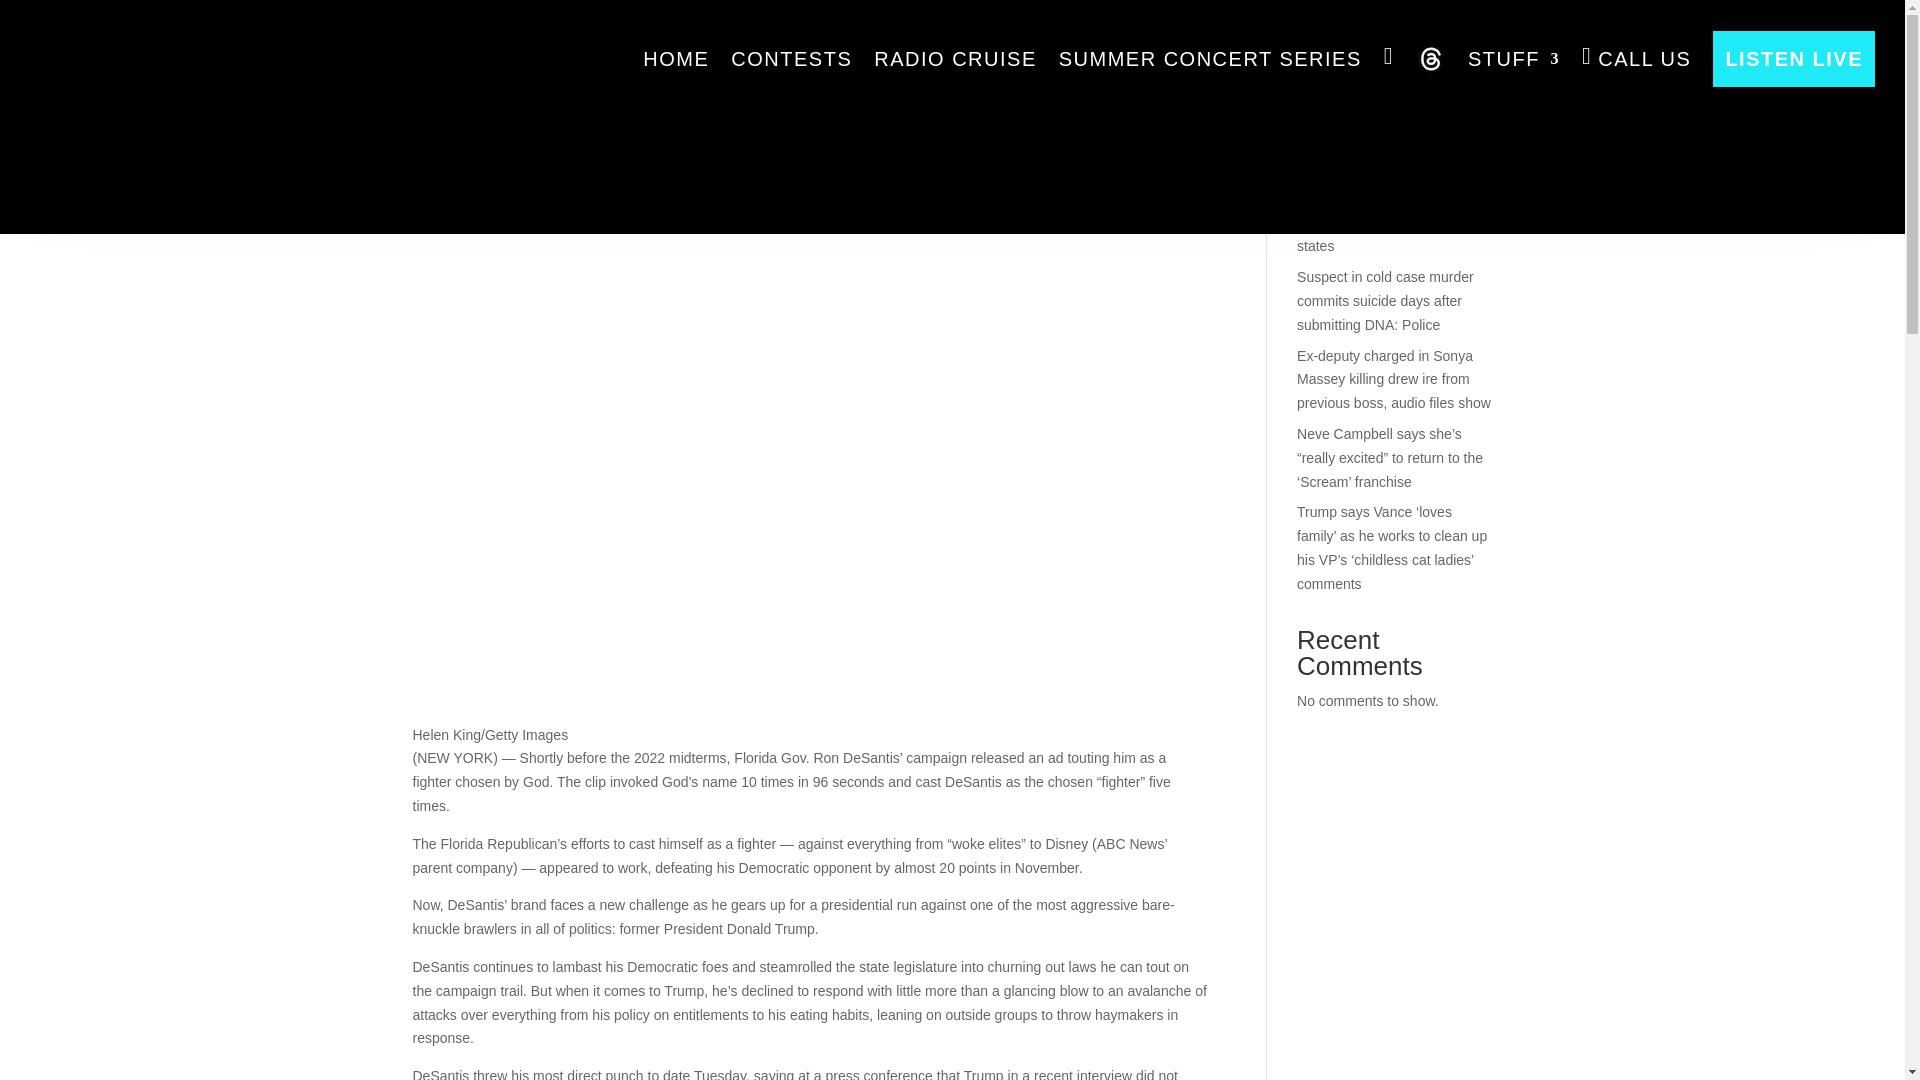 The height and width of the screenshot is (1080, 1920). I want to click on SUMMER CONCERT SERIES, so click(1210, 58).